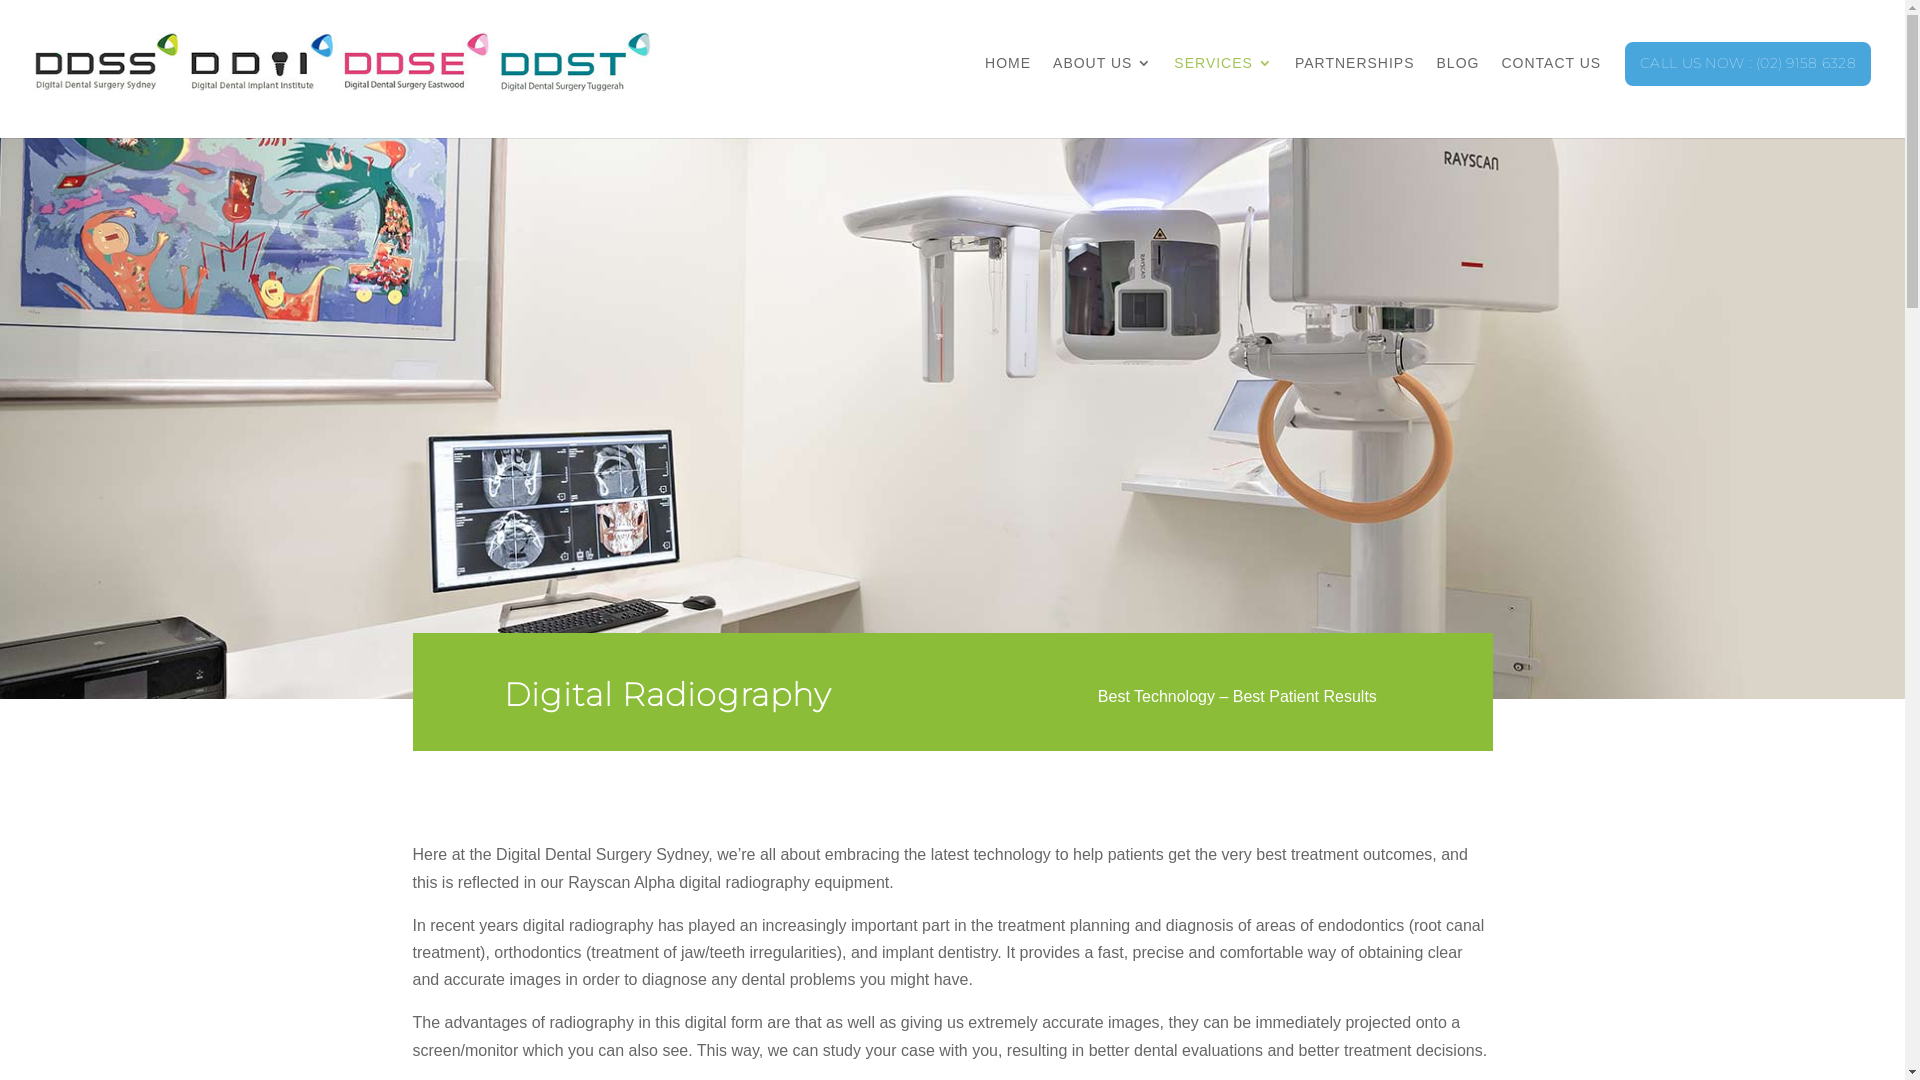 The image size is (1920, 1080). What do you see at coordinates (1355, 83) in the screenshot?
I see `PARTNERSHIPS` at bounding box center [1355, 83].